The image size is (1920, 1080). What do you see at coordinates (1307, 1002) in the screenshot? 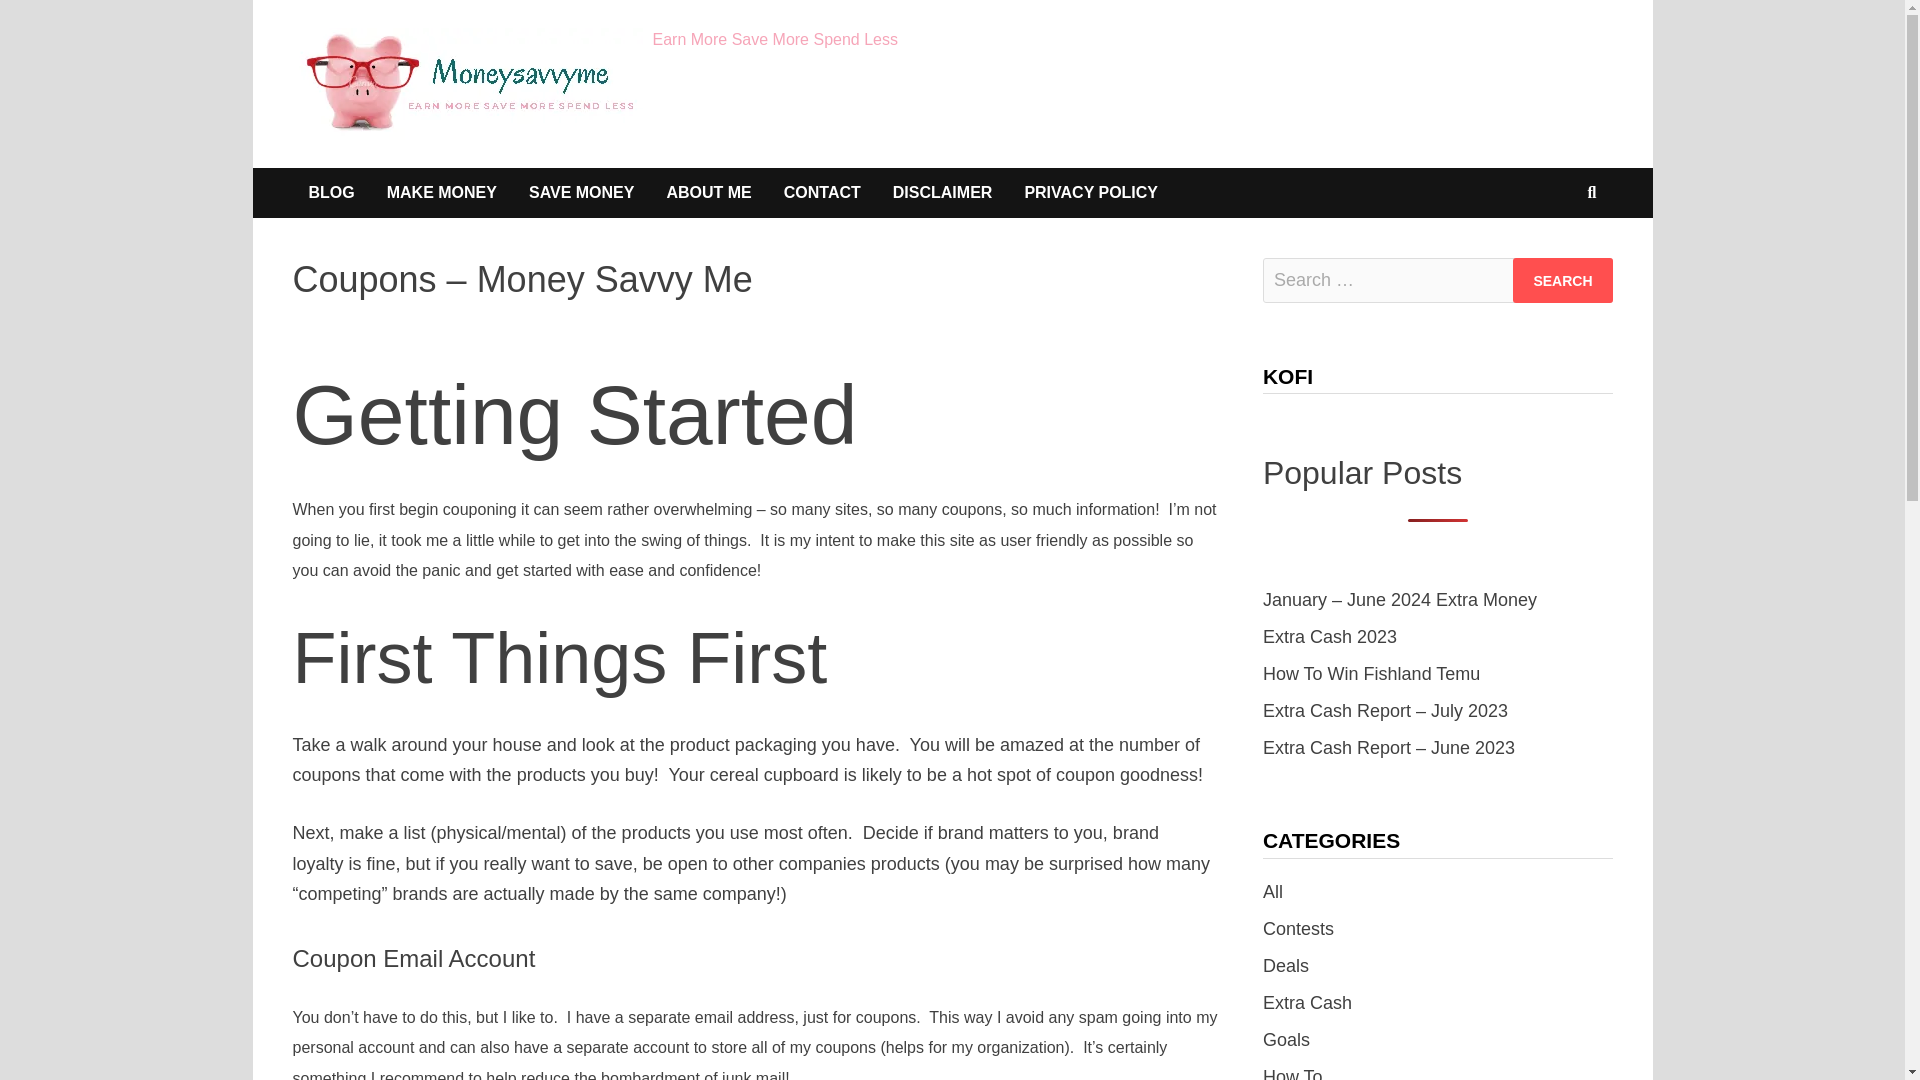
I see `Extra Cash` at bounding box center [1307, 1002].